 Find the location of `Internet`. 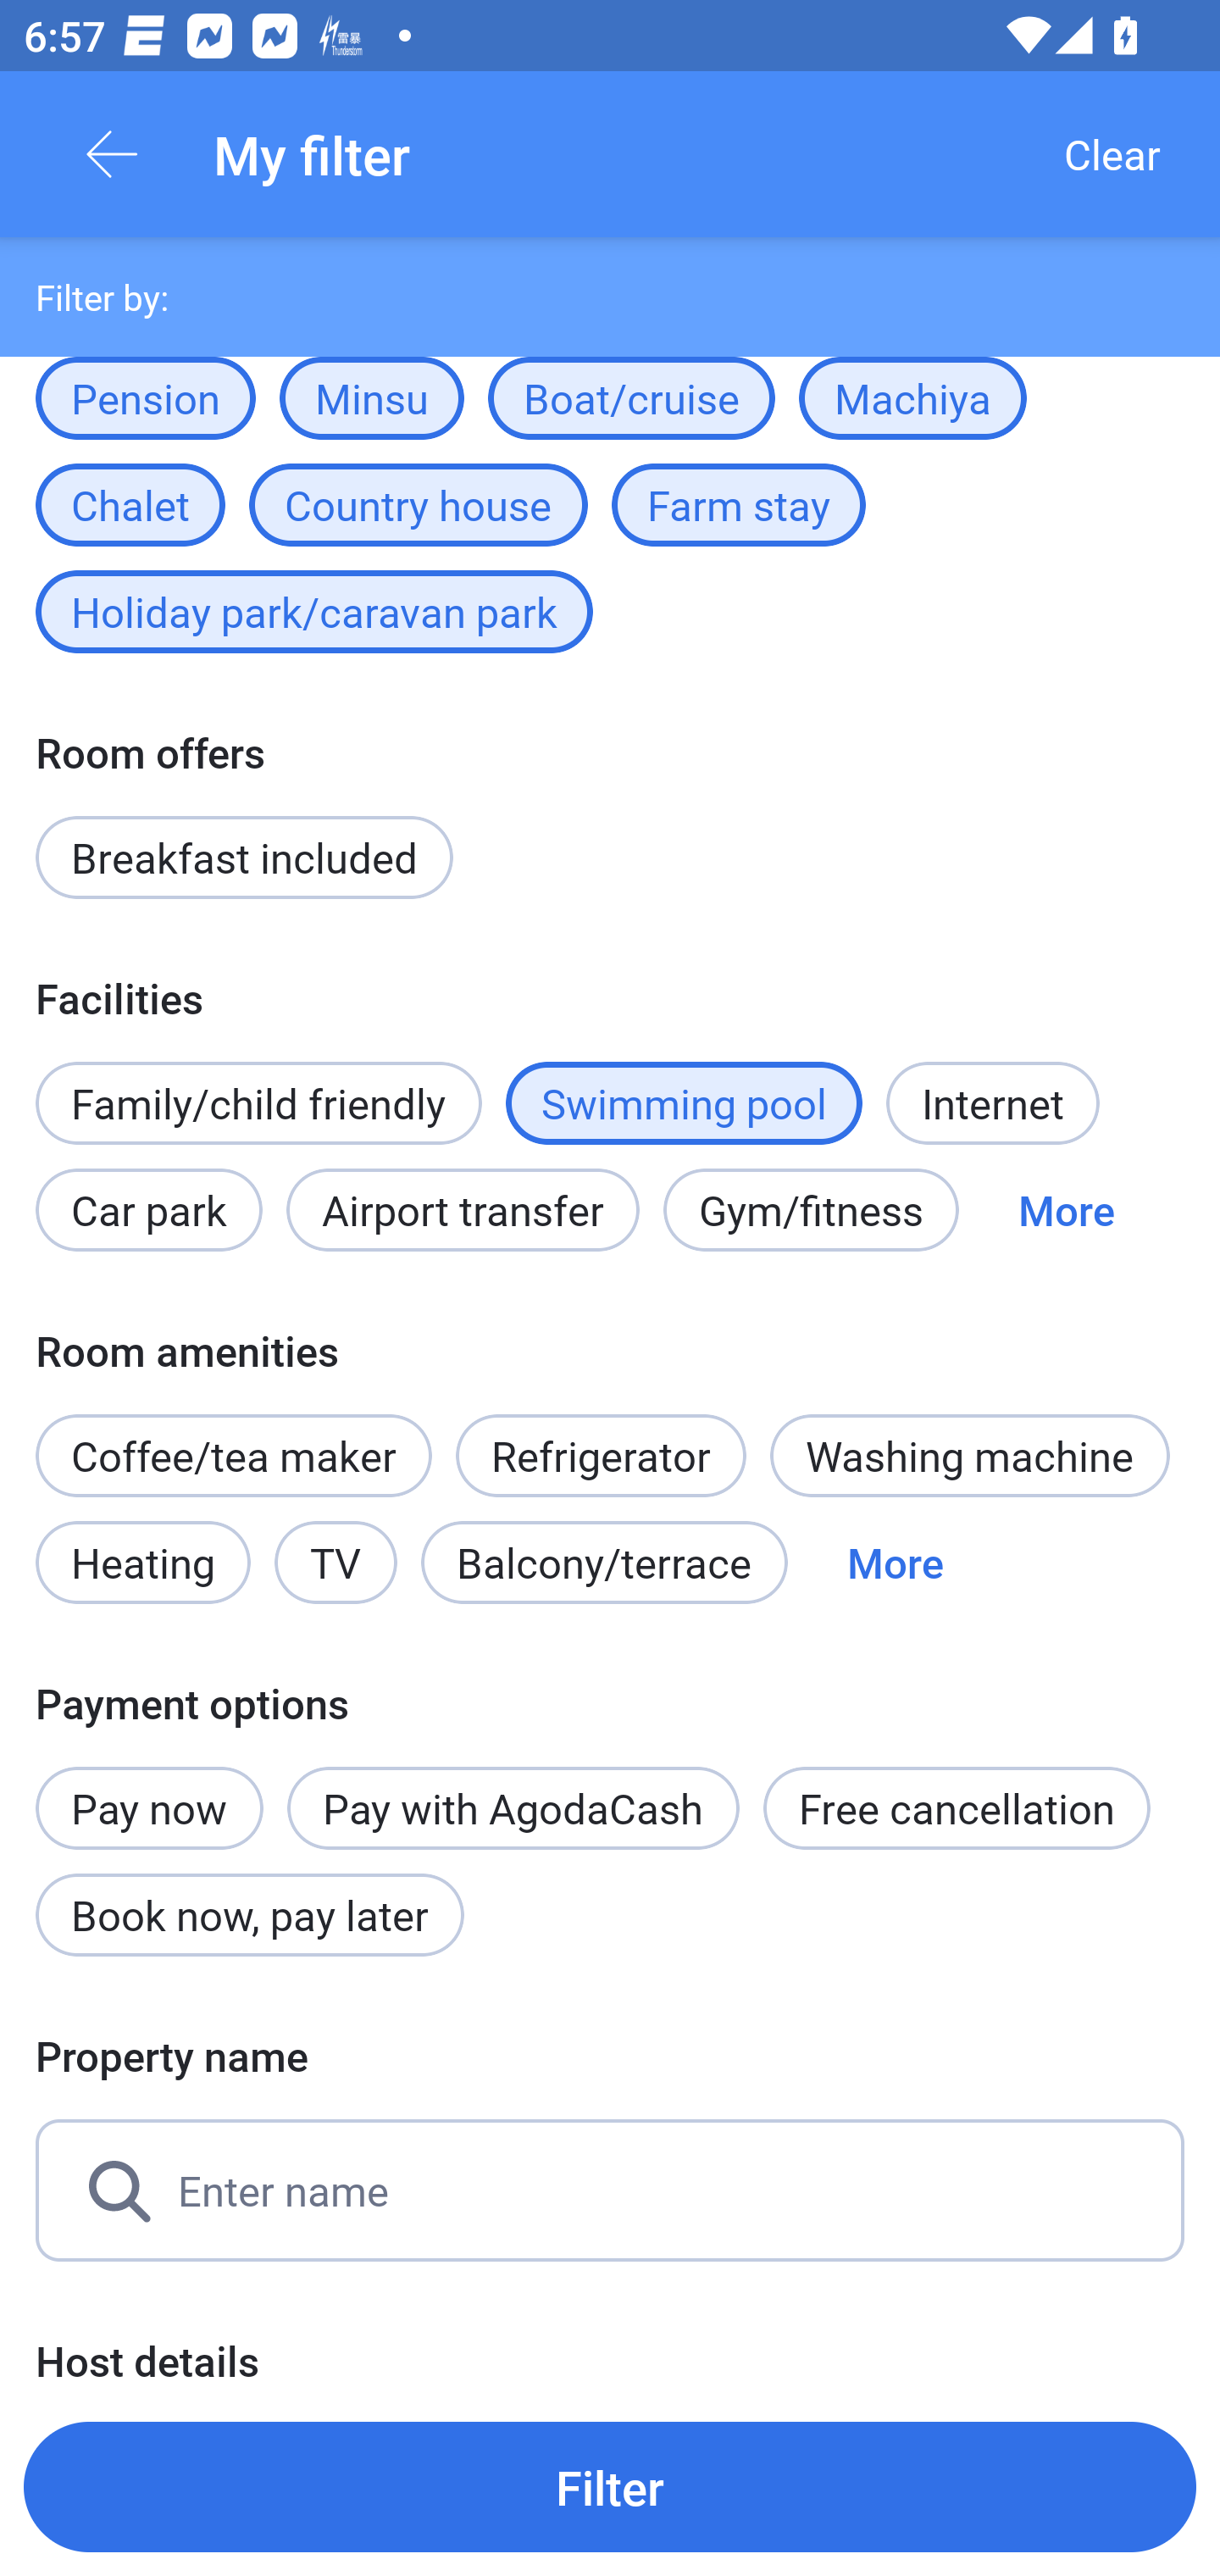

Internet is located at coordinates (992, 1103).